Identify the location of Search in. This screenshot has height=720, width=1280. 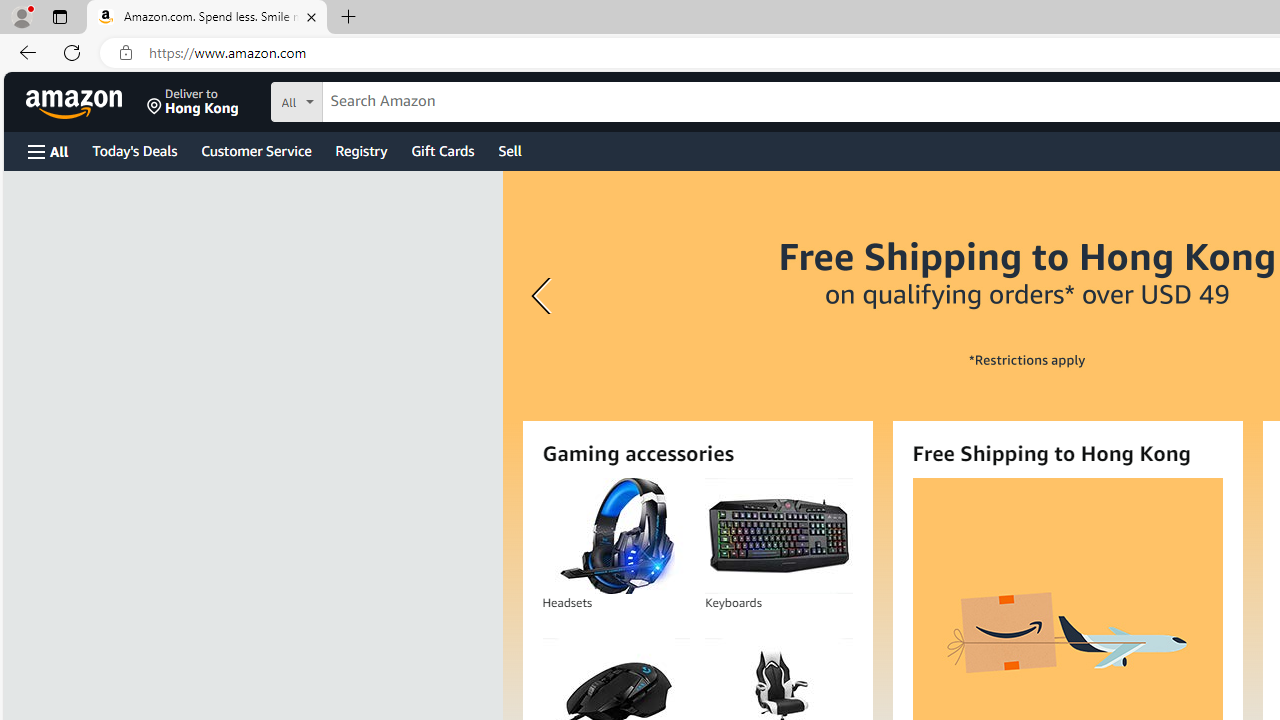
(371, 99).